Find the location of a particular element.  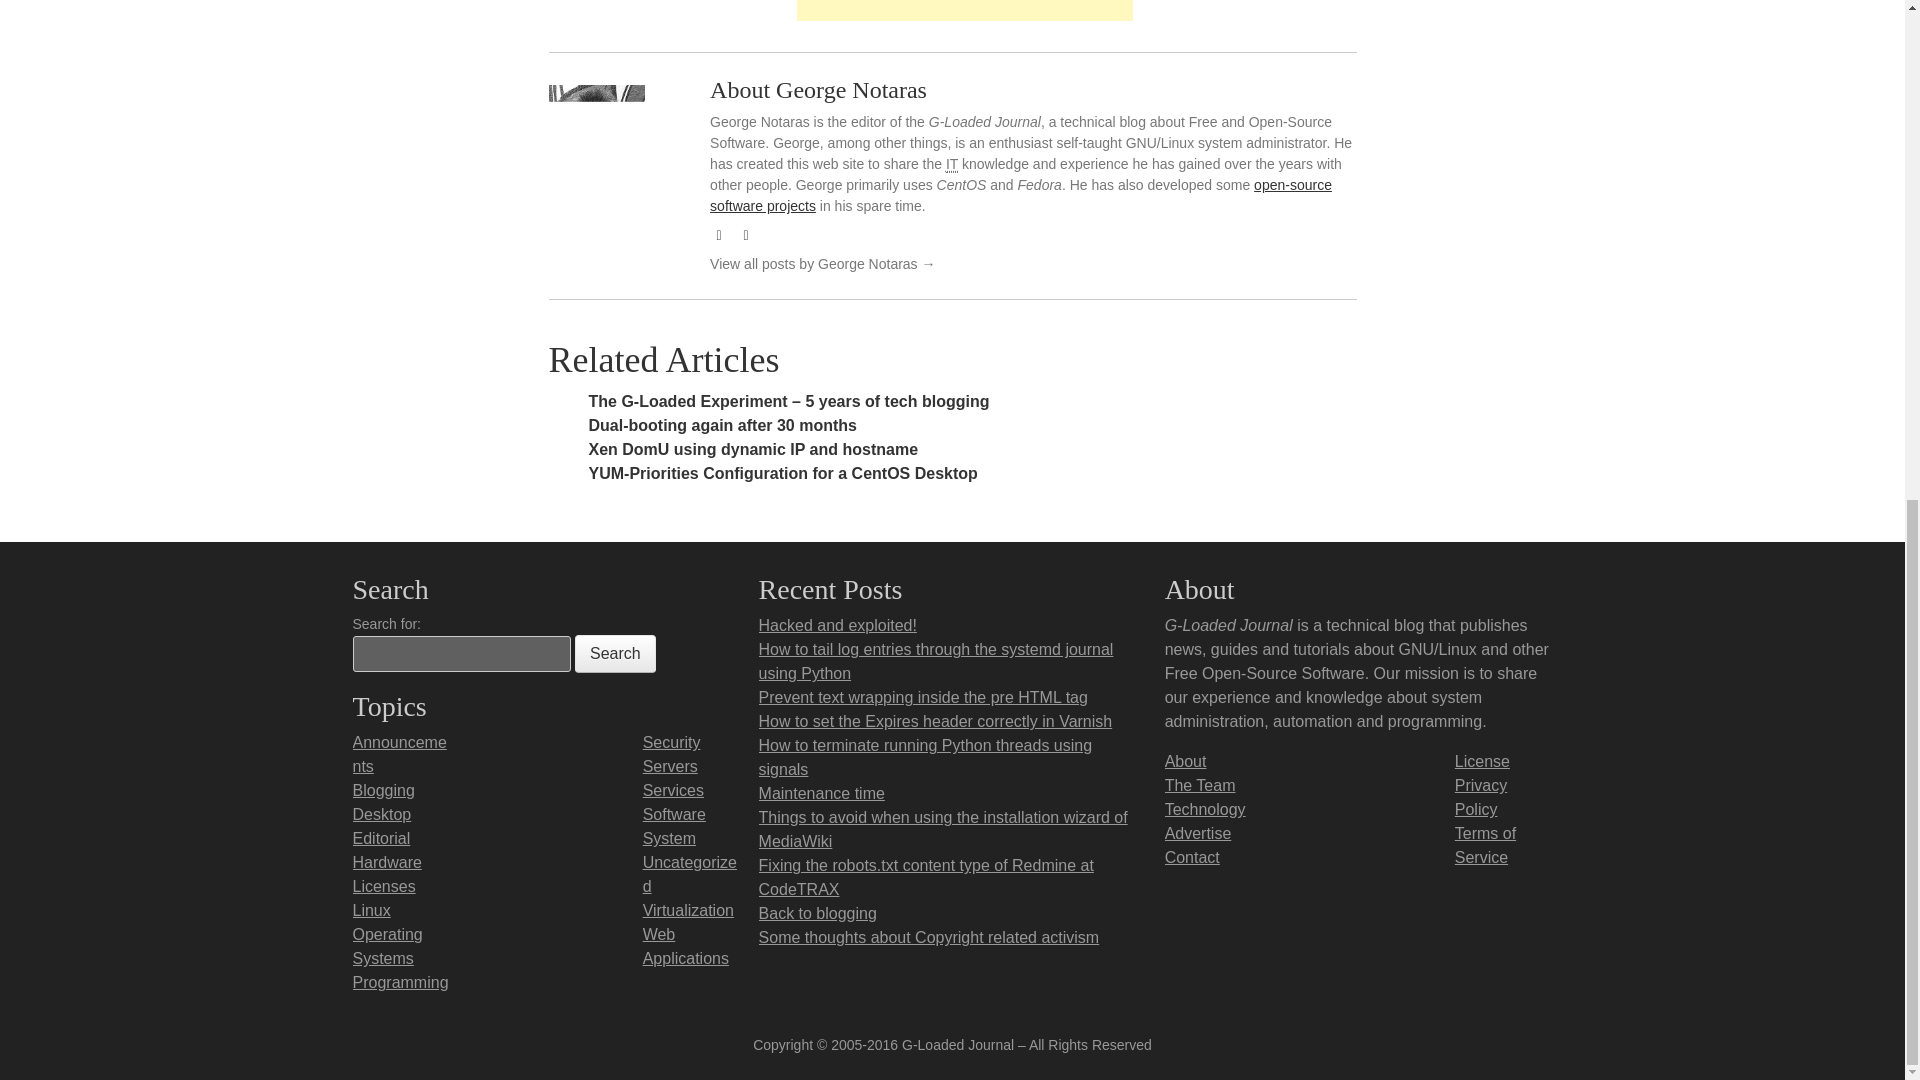

Servers is located at coordinates (670, 766).